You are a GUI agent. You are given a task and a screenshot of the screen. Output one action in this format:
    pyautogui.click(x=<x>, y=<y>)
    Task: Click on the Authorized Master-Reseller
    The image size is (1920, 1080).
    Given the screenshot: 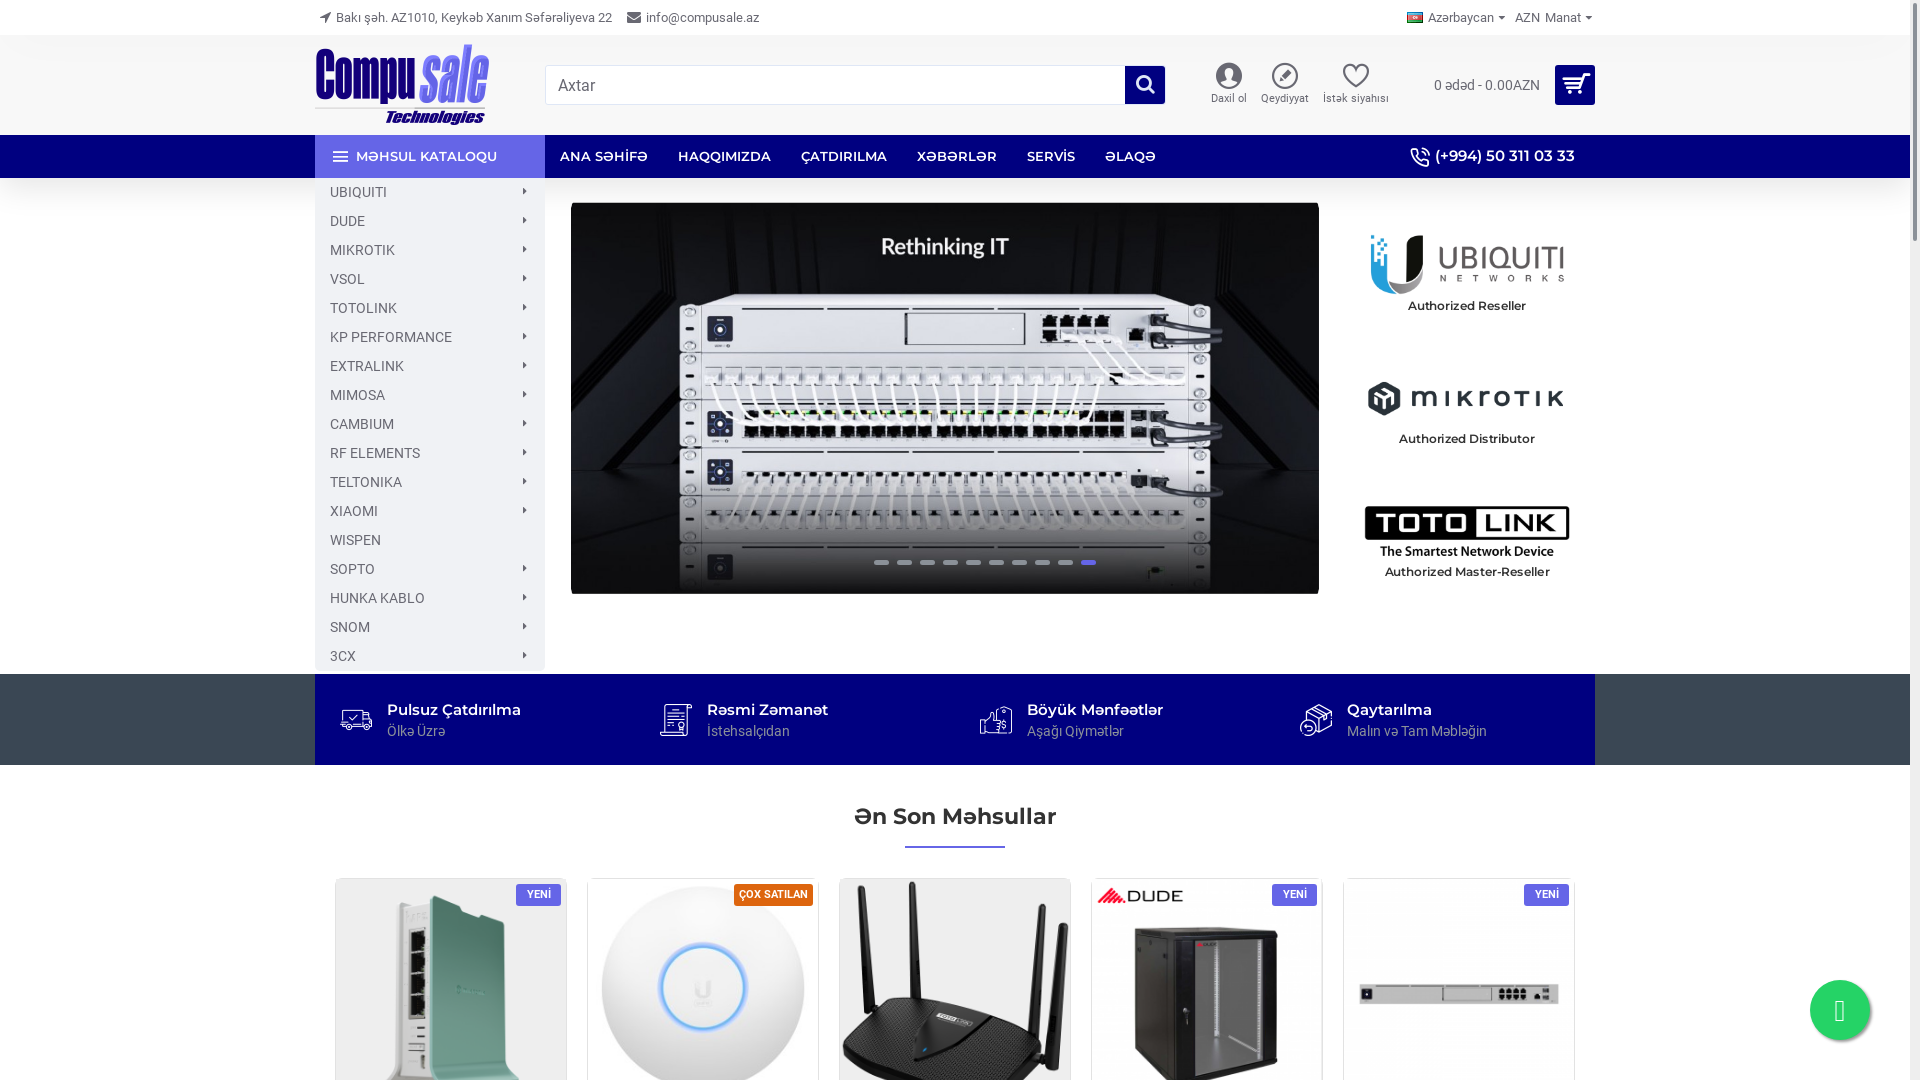 What is the action you would take?
    pyautogui.click(x=1467, y=532)
    